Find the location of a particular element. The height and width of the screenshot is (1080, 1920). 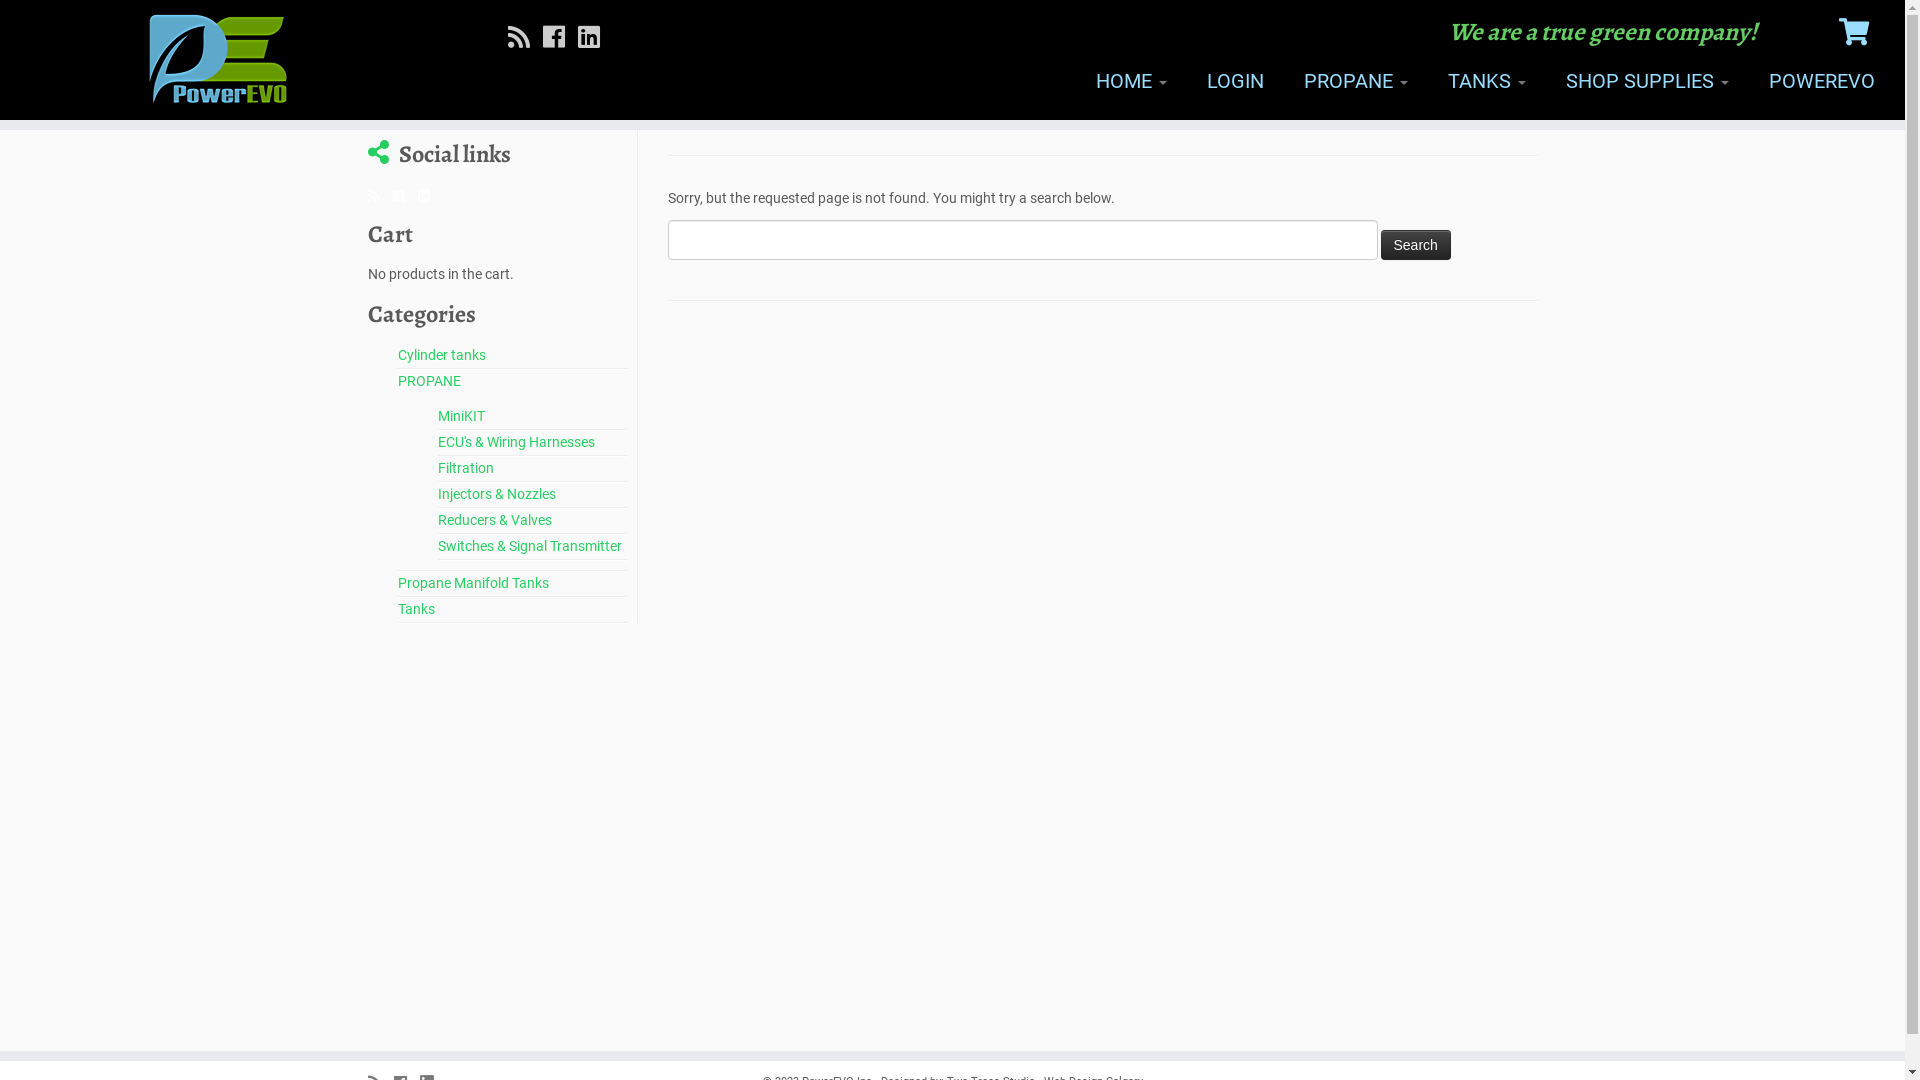

Search is located at coordinates (1415, 245).